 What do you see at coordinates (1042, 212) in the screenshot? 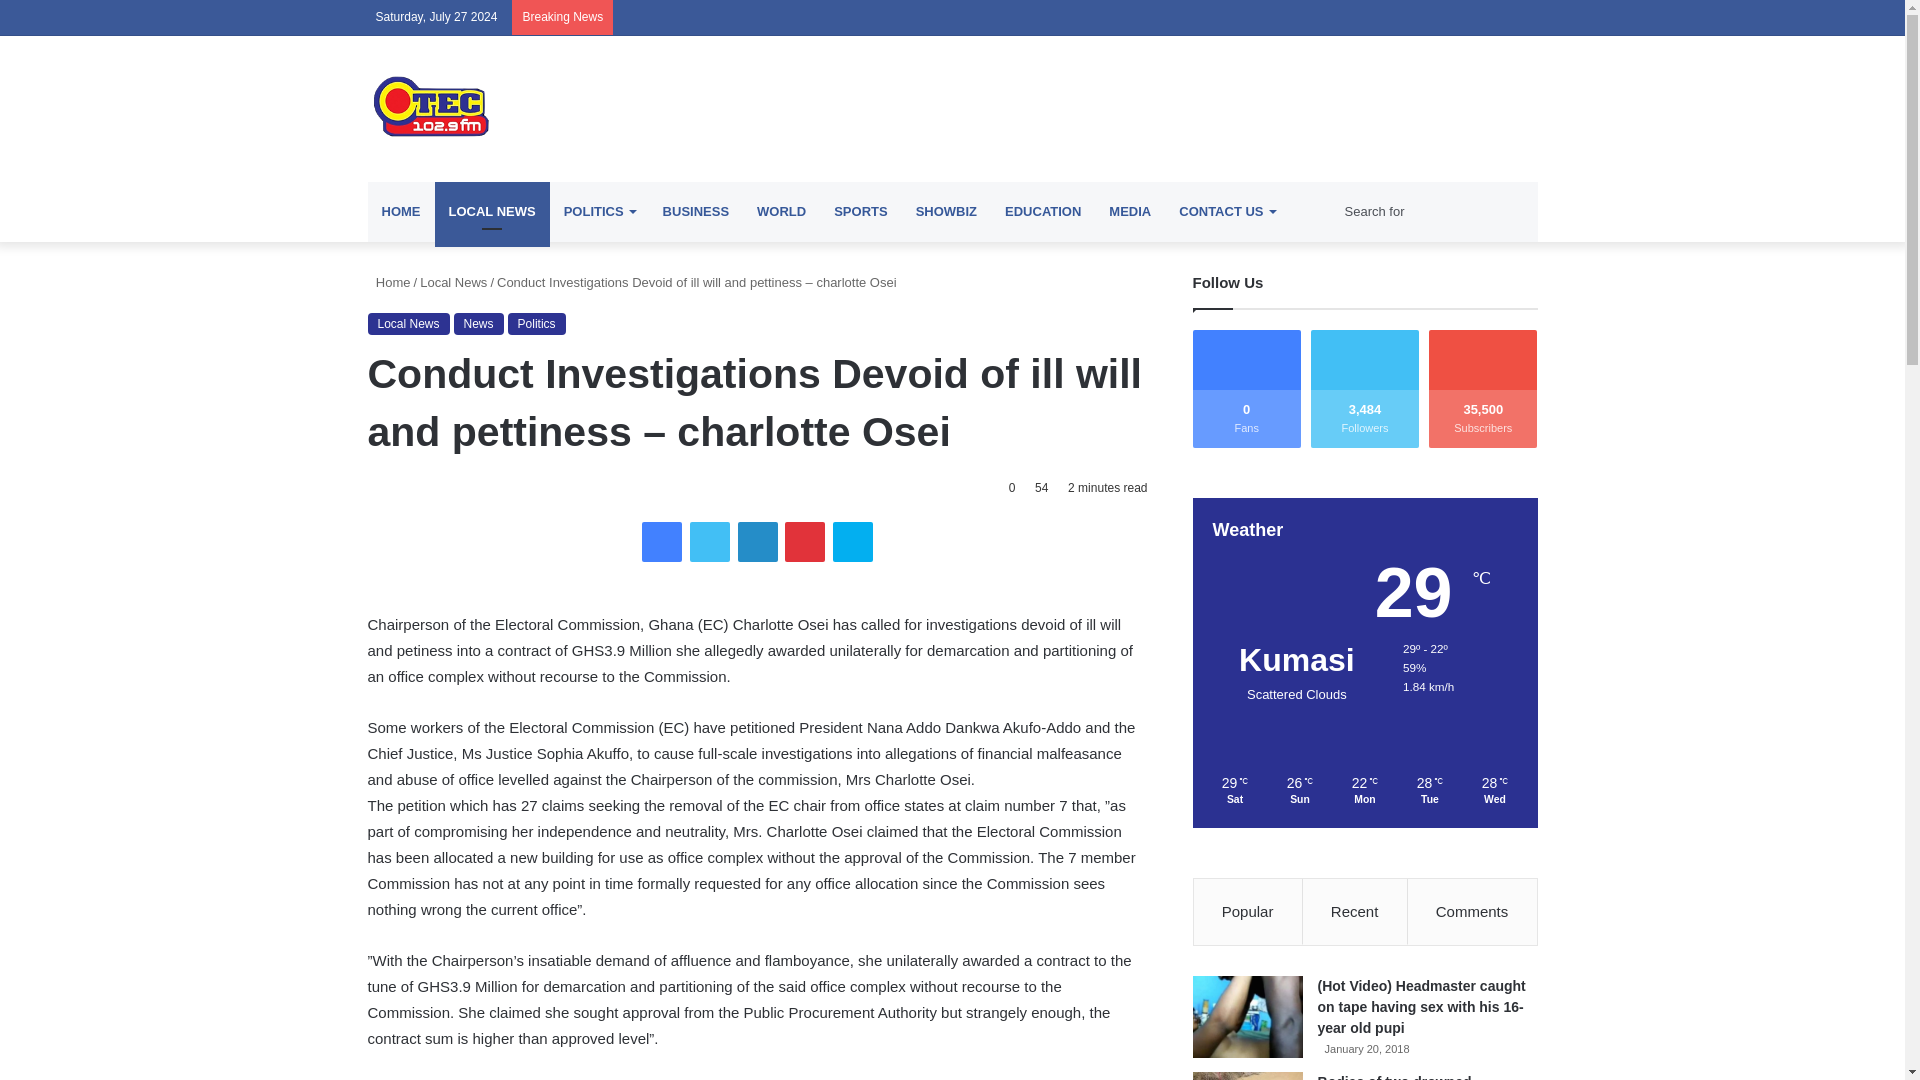
I see `EDUCATION` at bounding box center [1042, 212].